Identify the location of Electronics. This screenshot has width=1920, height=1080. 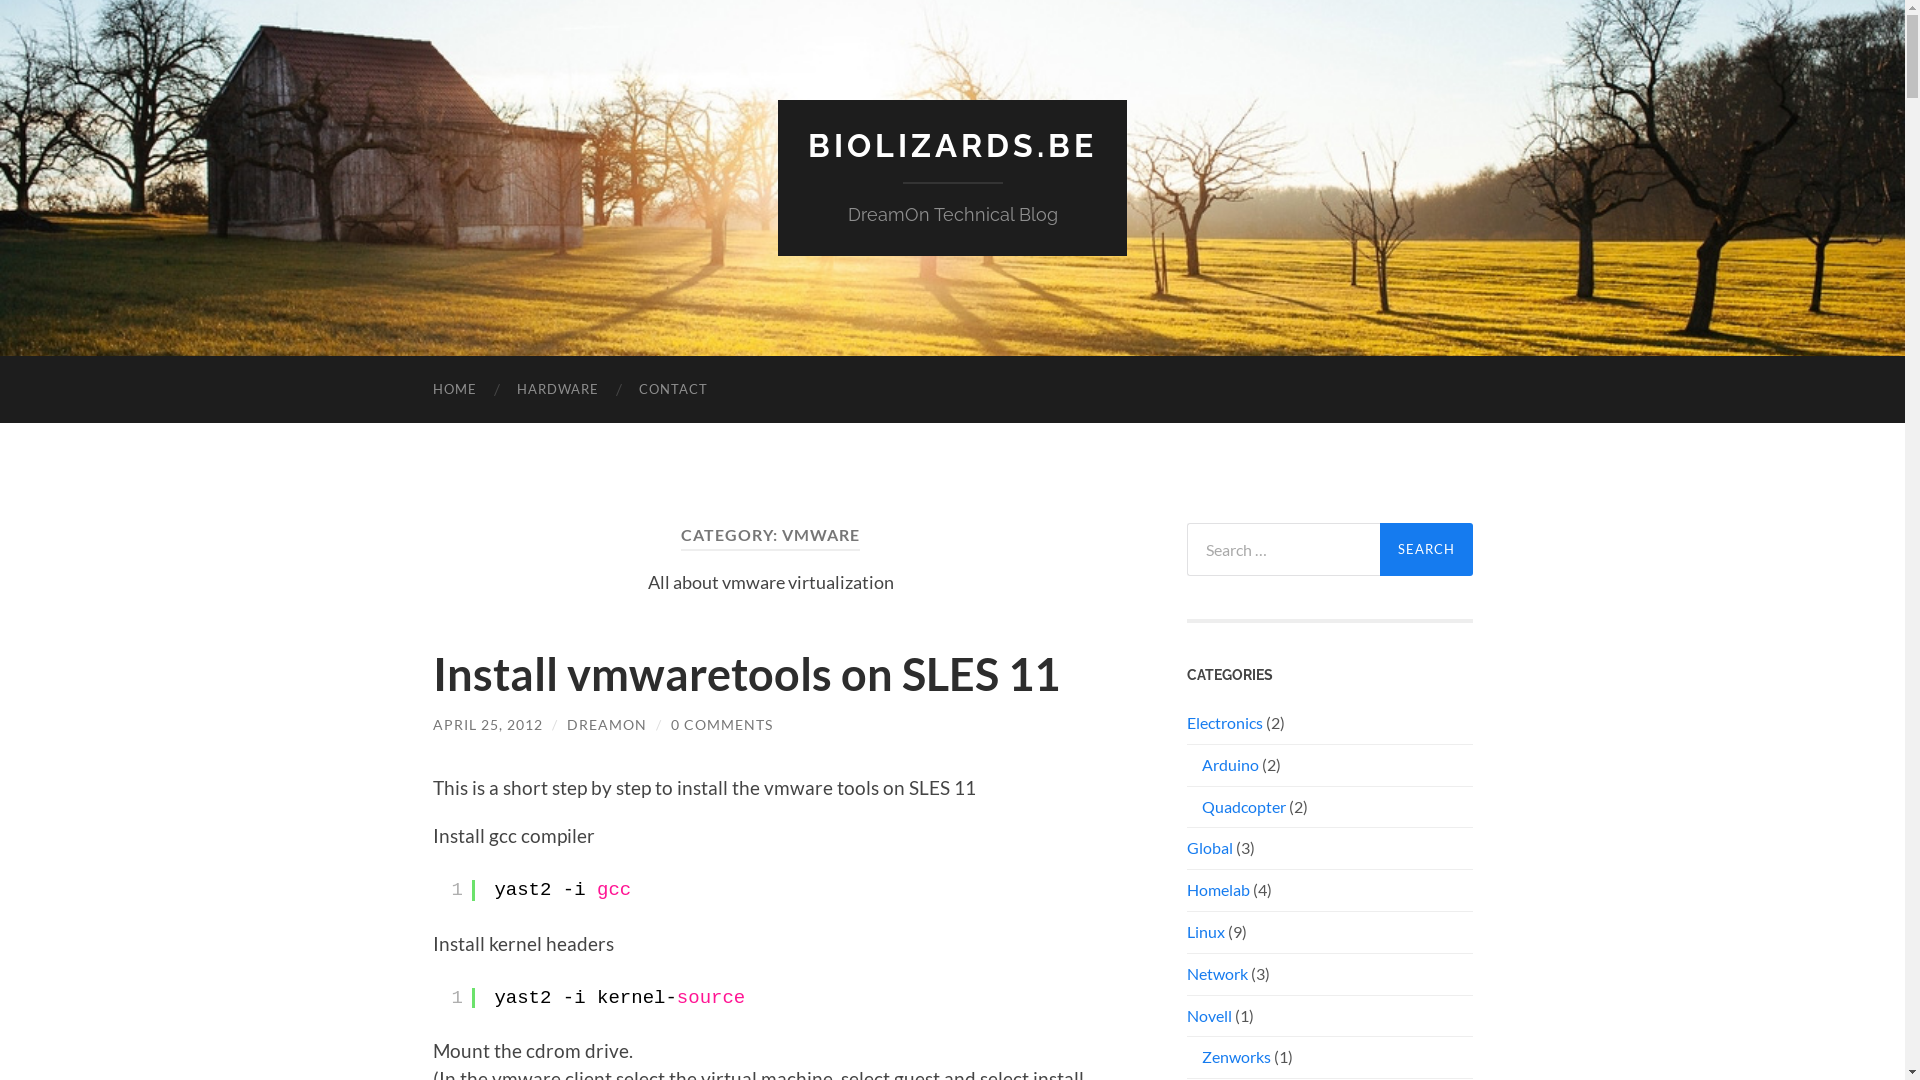
(1224, 722).